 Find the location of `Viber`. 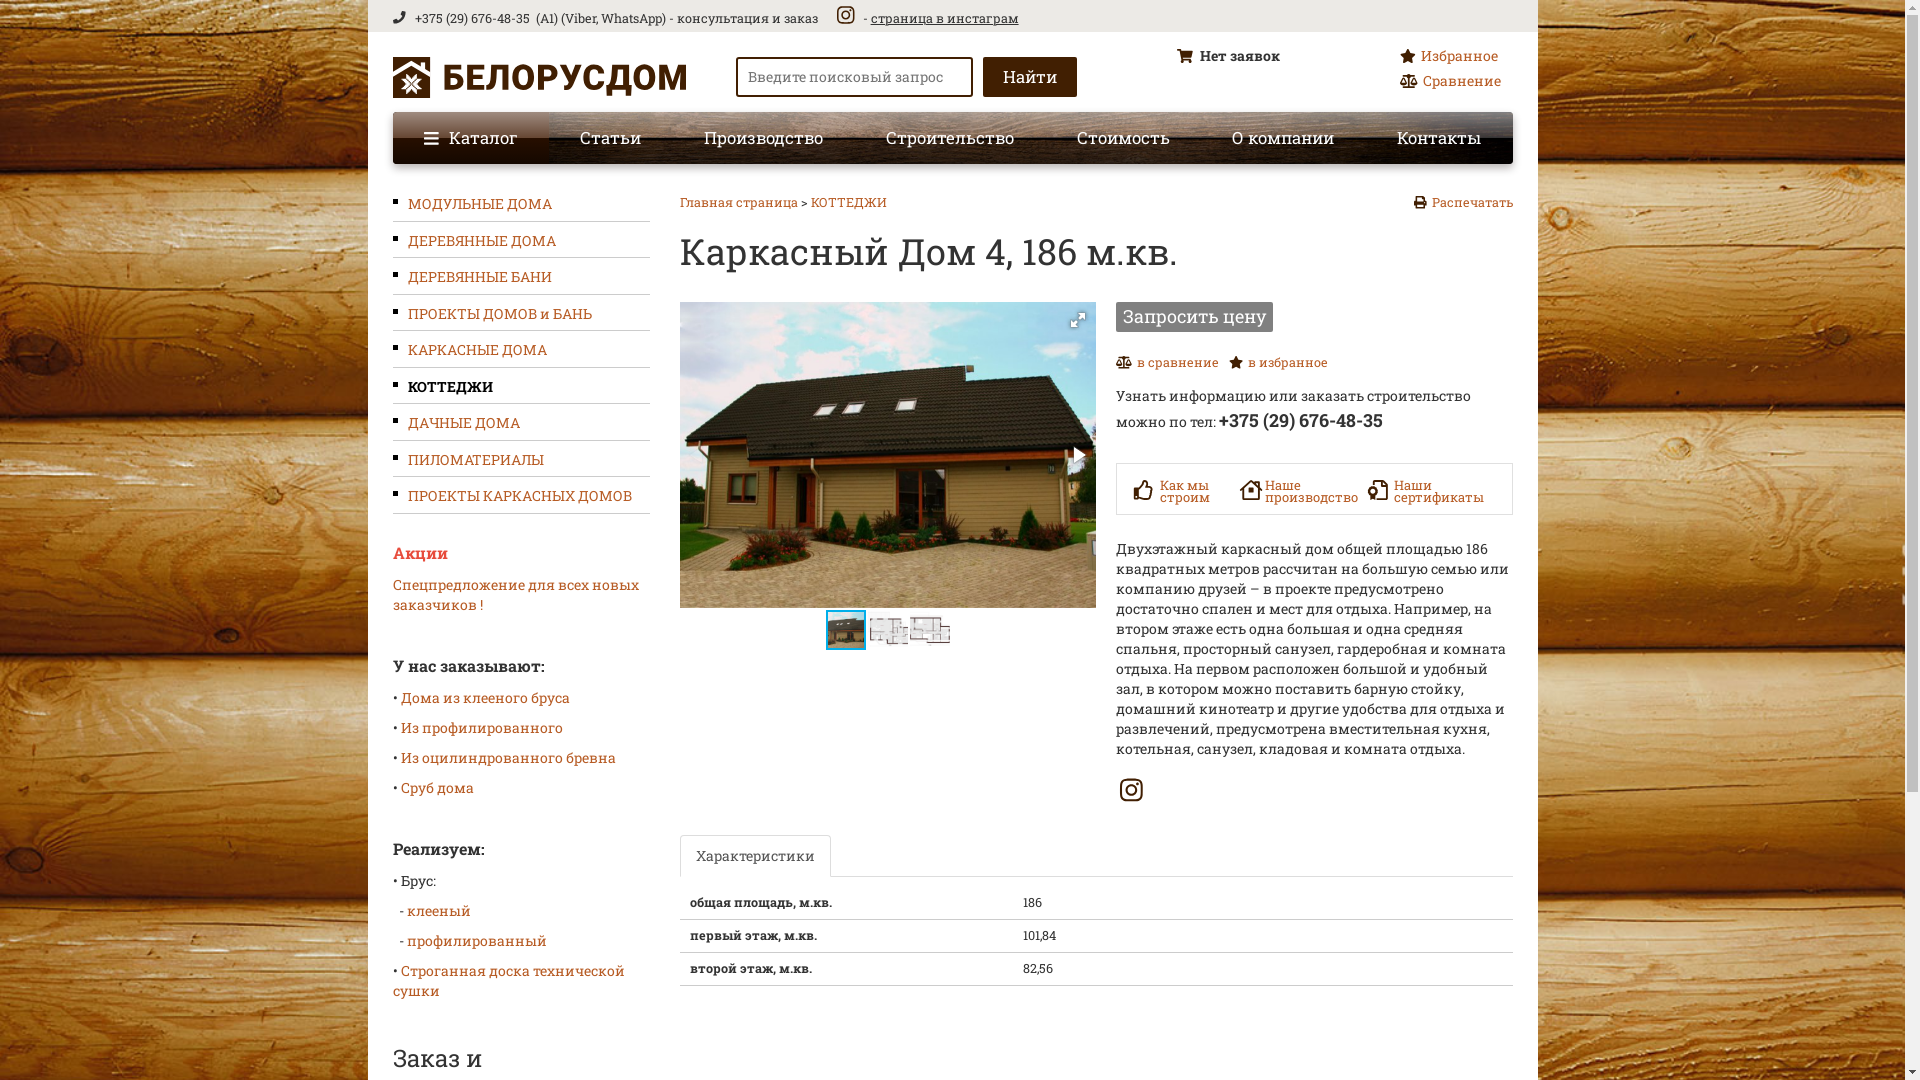

Viber is located at coordinates (580, 18).